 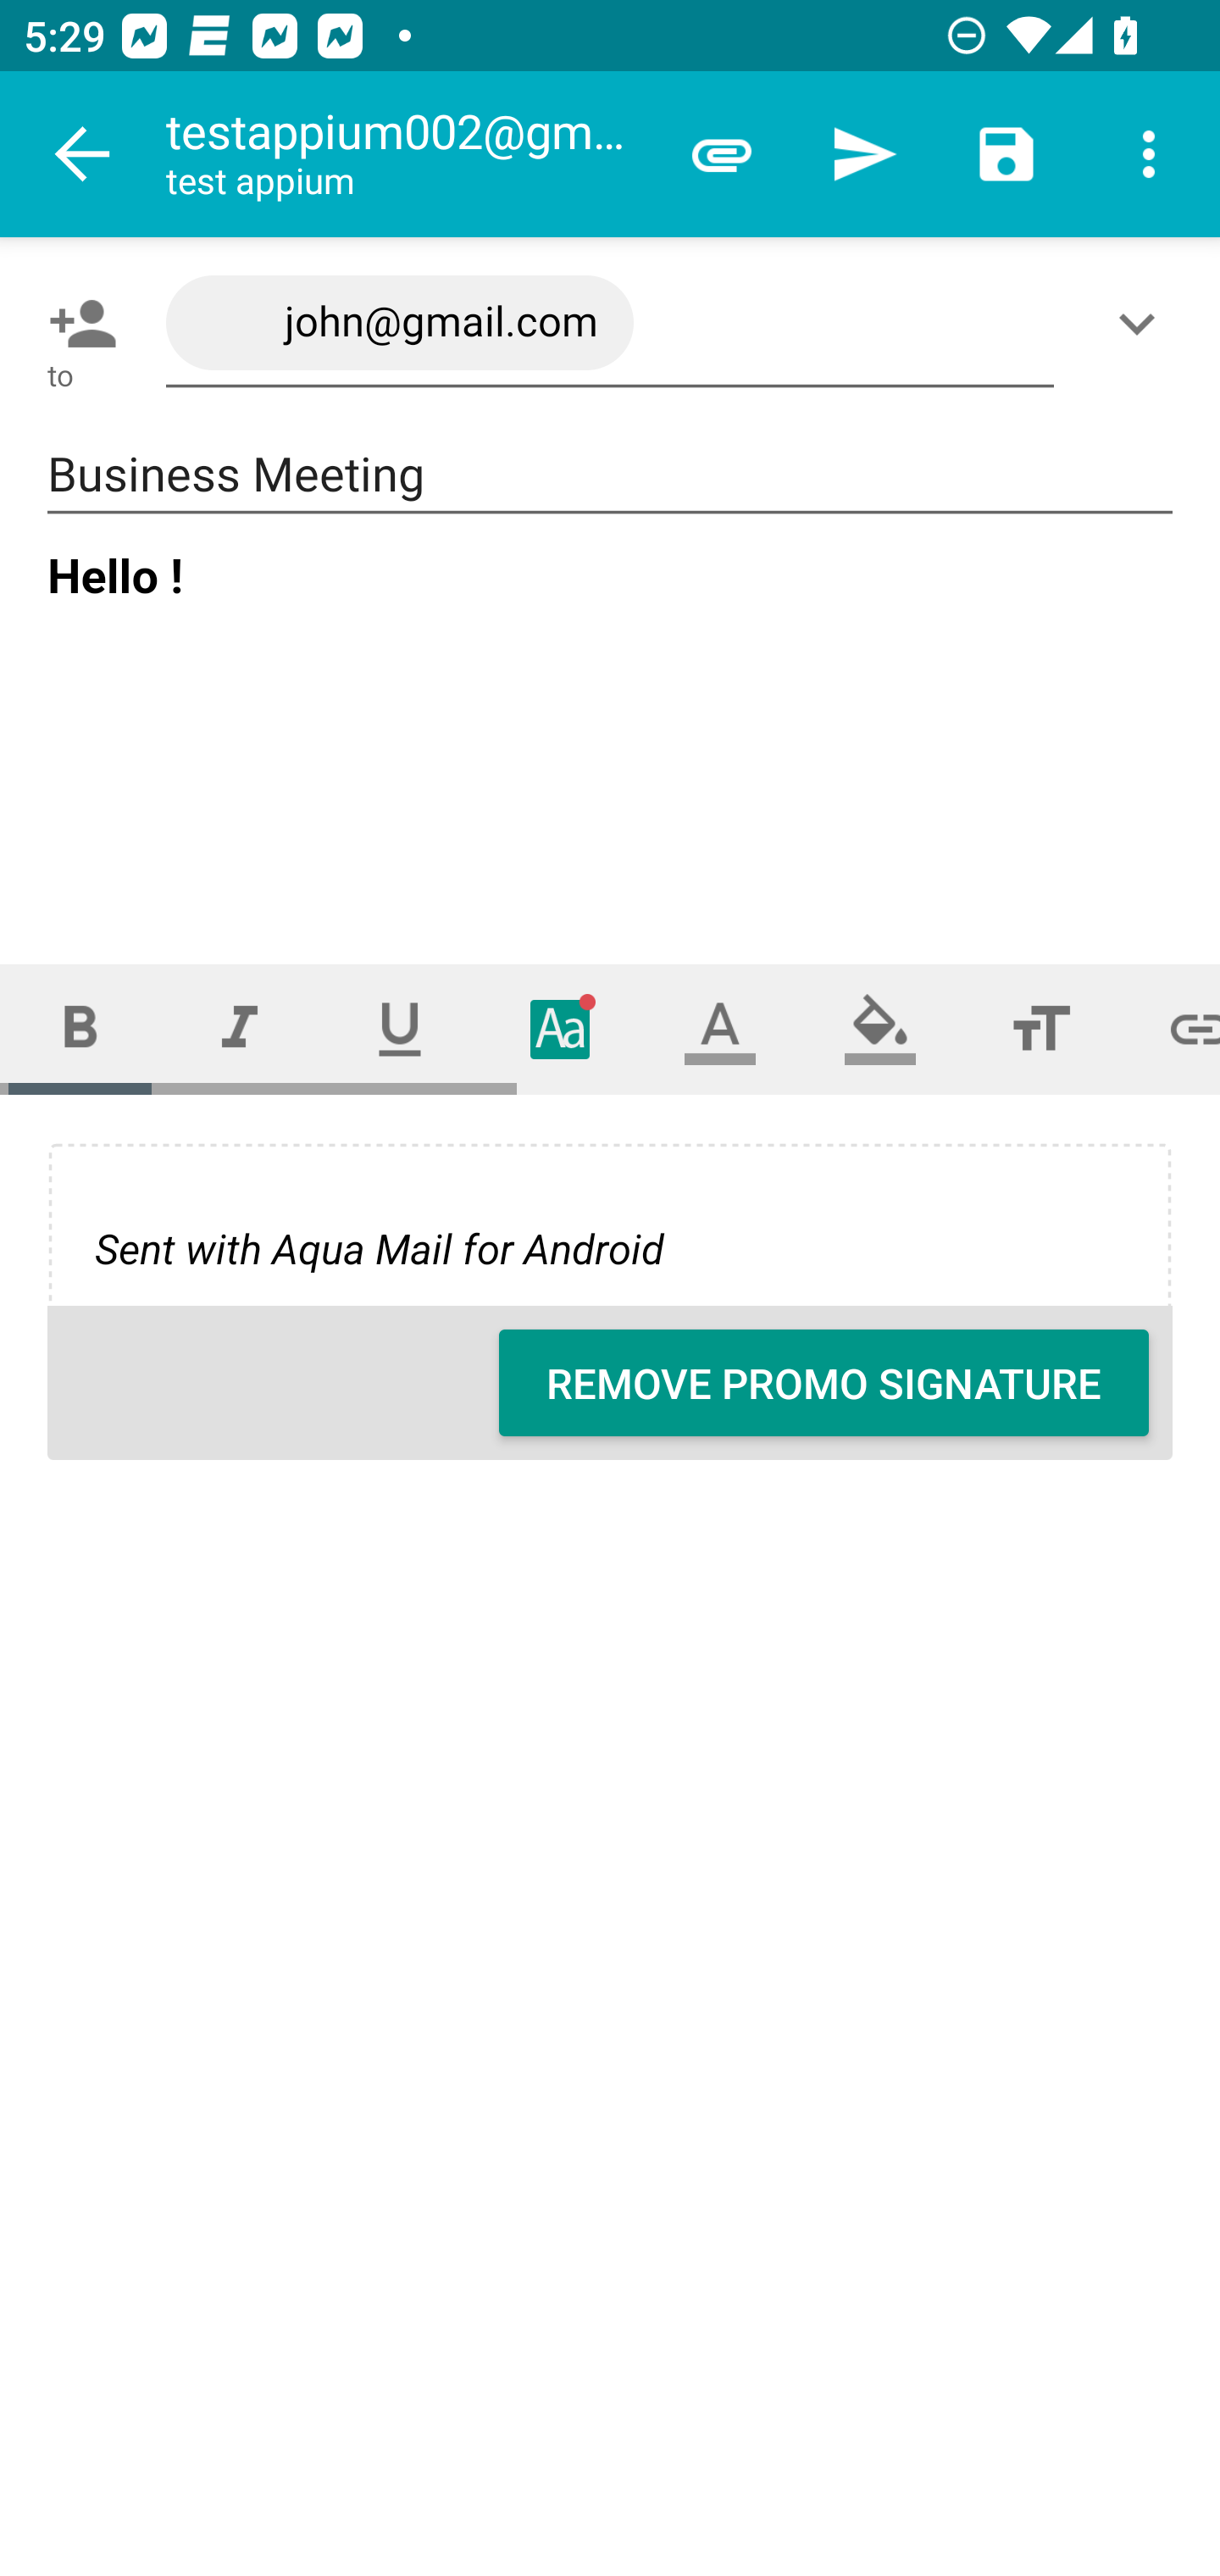 What do you see at coordinates (400, 1029) in the screenshot?
I see `Underline` at bounding box center [400, 1029].